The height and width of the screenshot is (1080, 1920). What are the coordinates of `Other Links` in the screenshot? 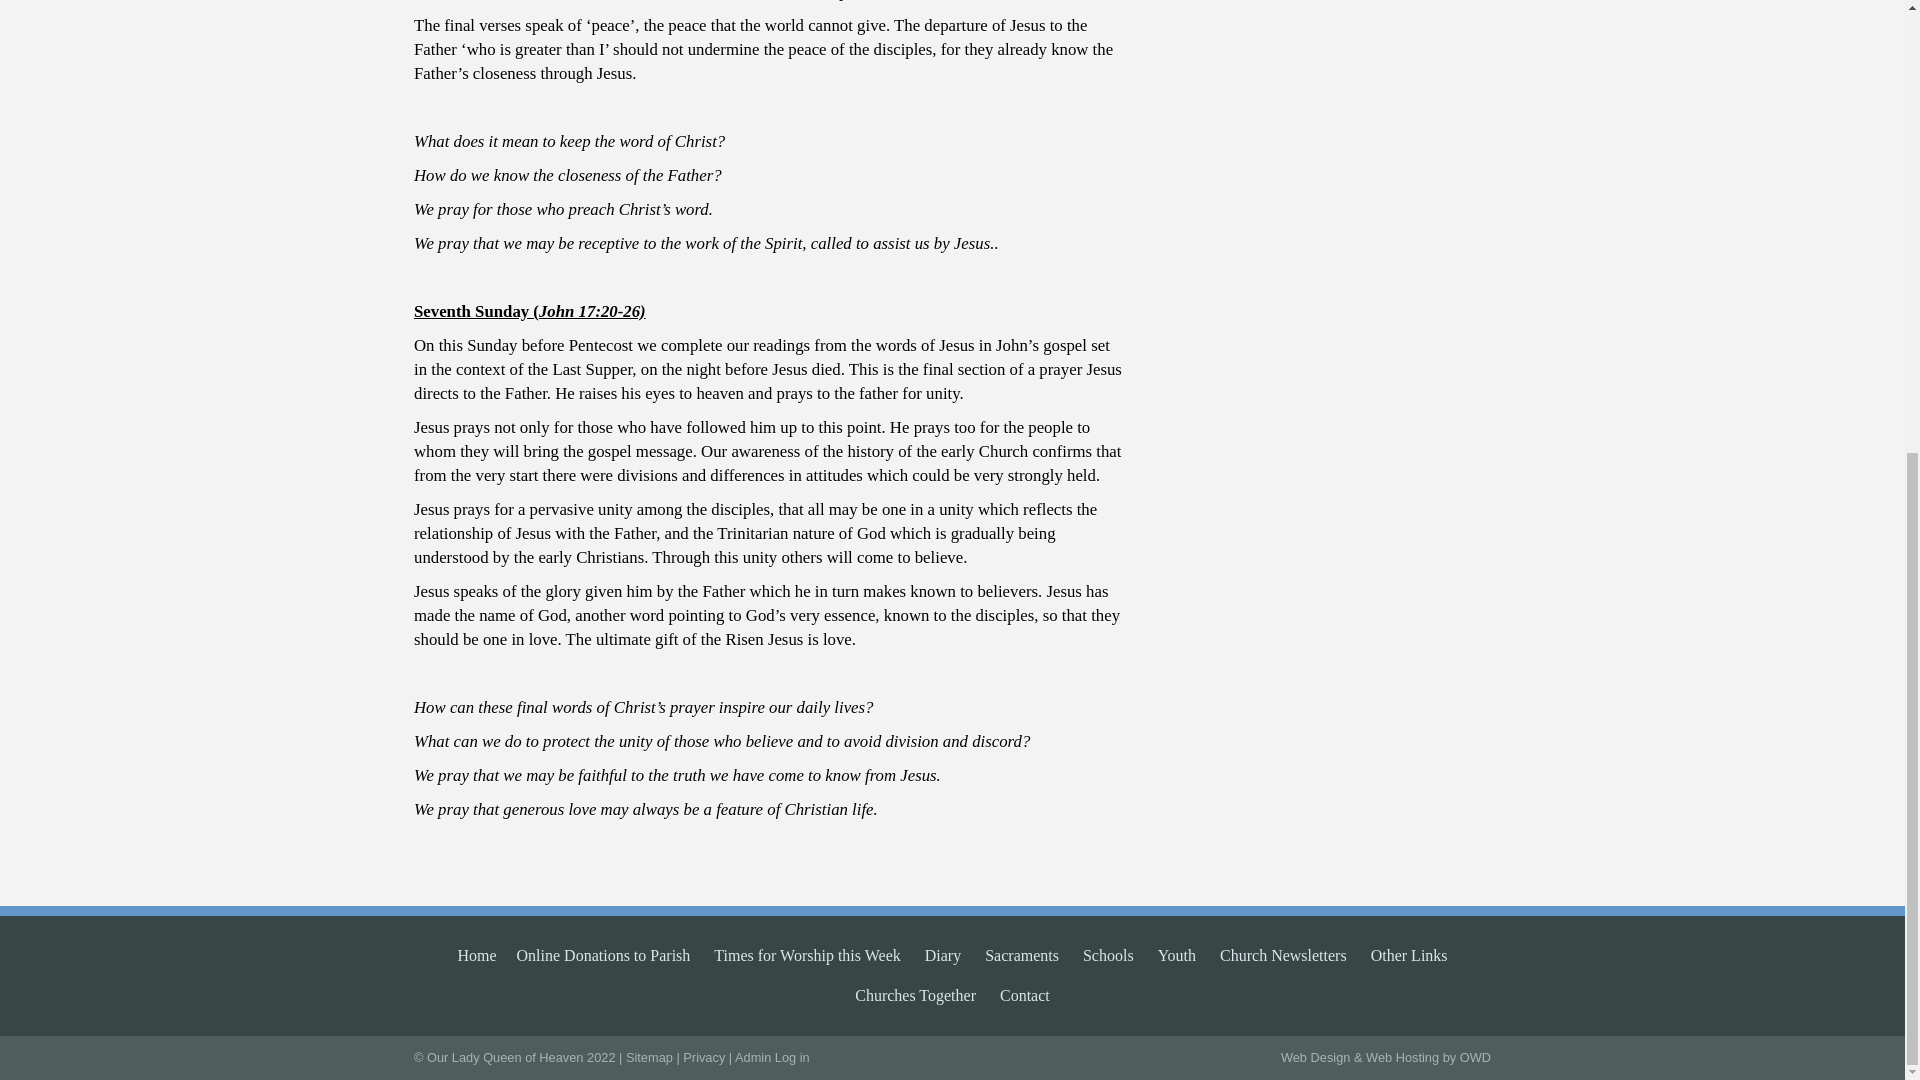 It's located at (1408, 956).